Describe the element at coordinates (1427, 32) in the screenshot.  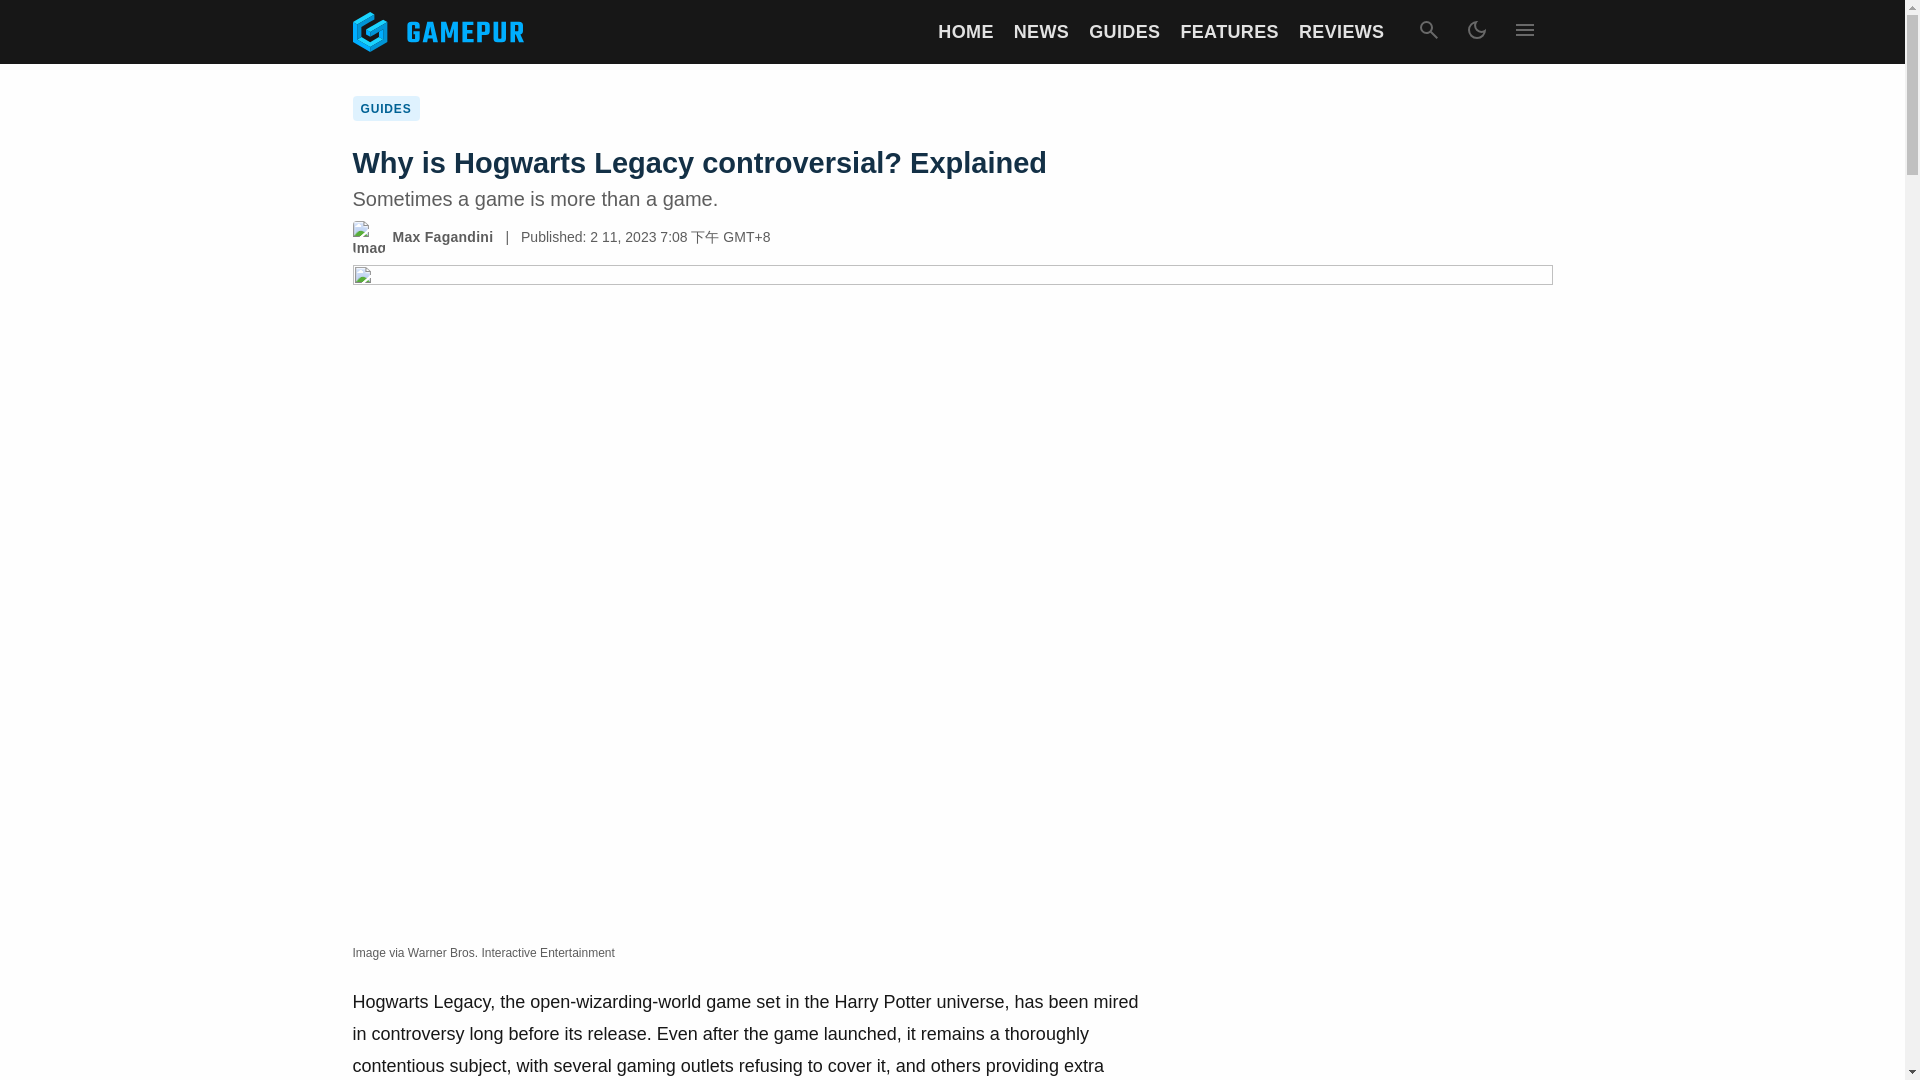
I see `Search` at that location.